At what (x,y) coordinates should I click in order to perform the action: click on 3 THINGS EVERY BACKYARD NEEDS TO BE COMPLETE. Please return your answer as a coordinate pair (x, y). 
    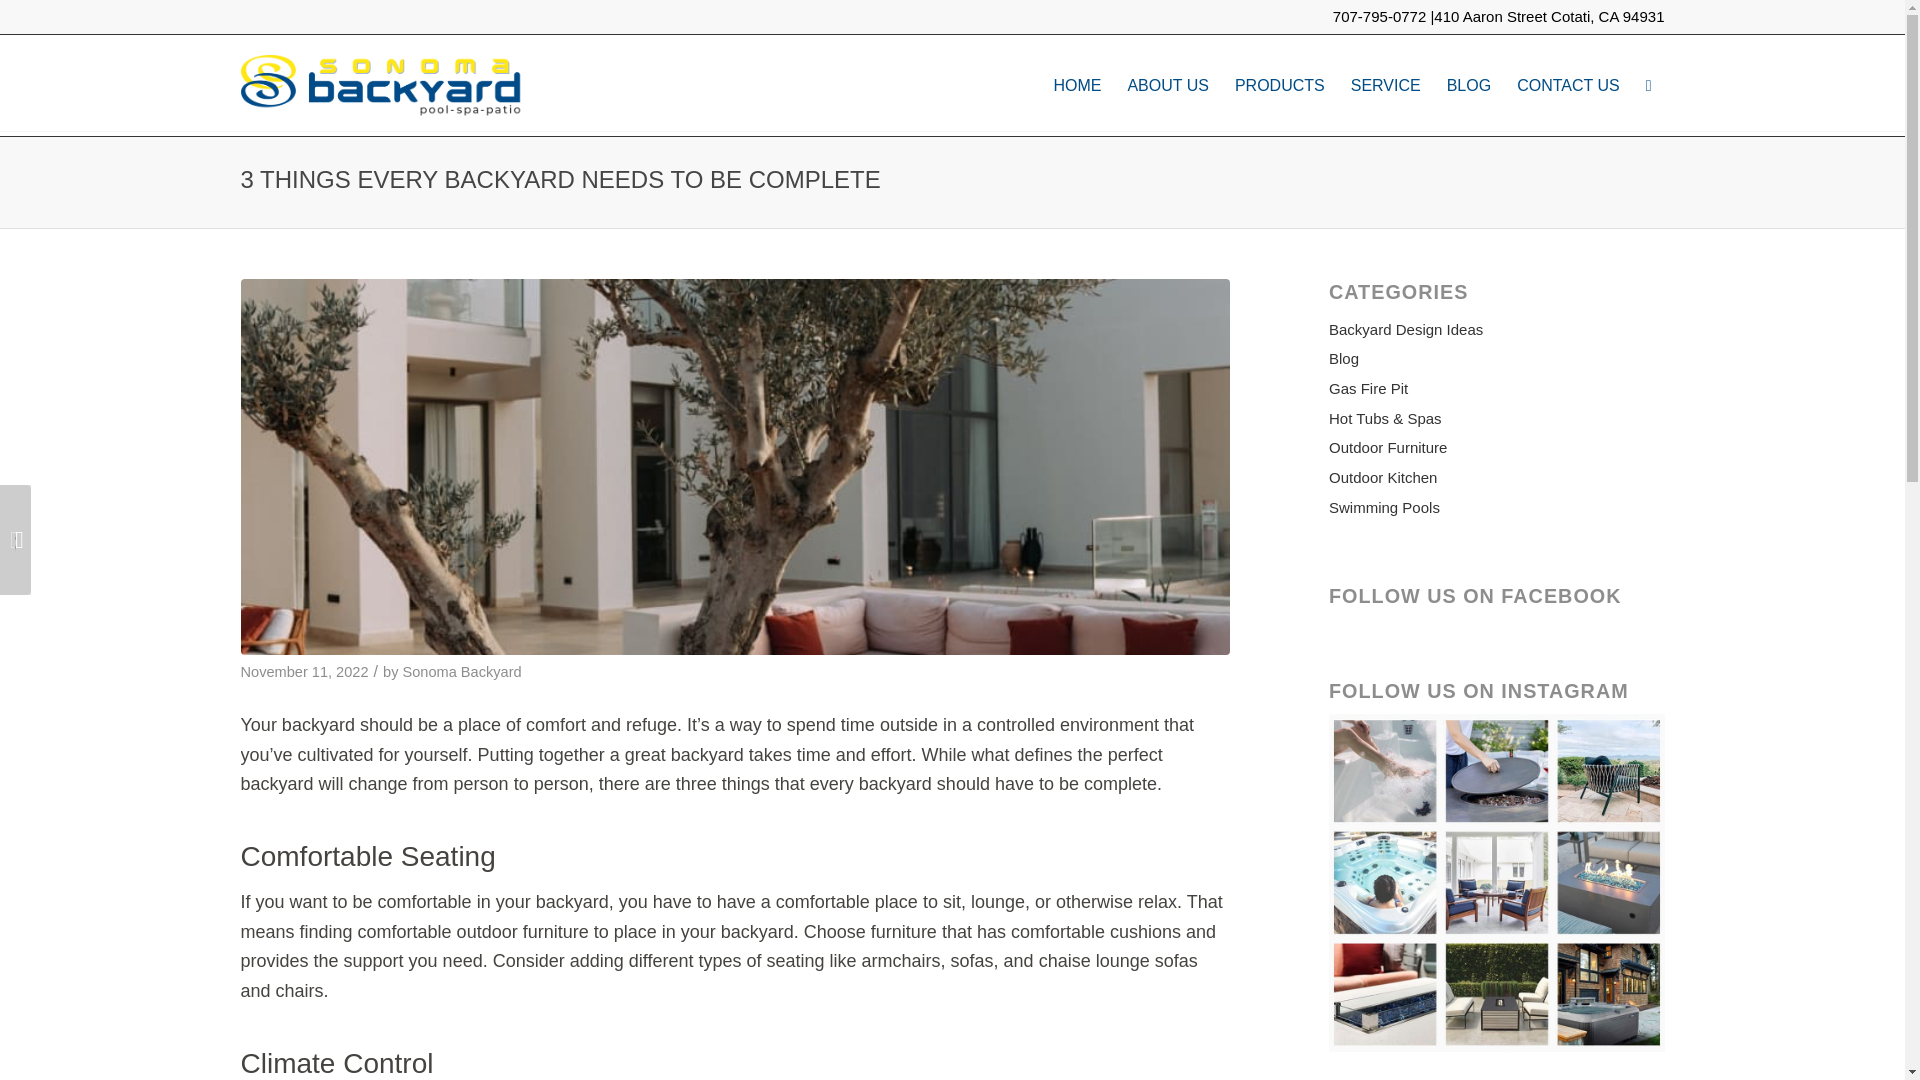
    Looking at the image, I should click on (560, 180).